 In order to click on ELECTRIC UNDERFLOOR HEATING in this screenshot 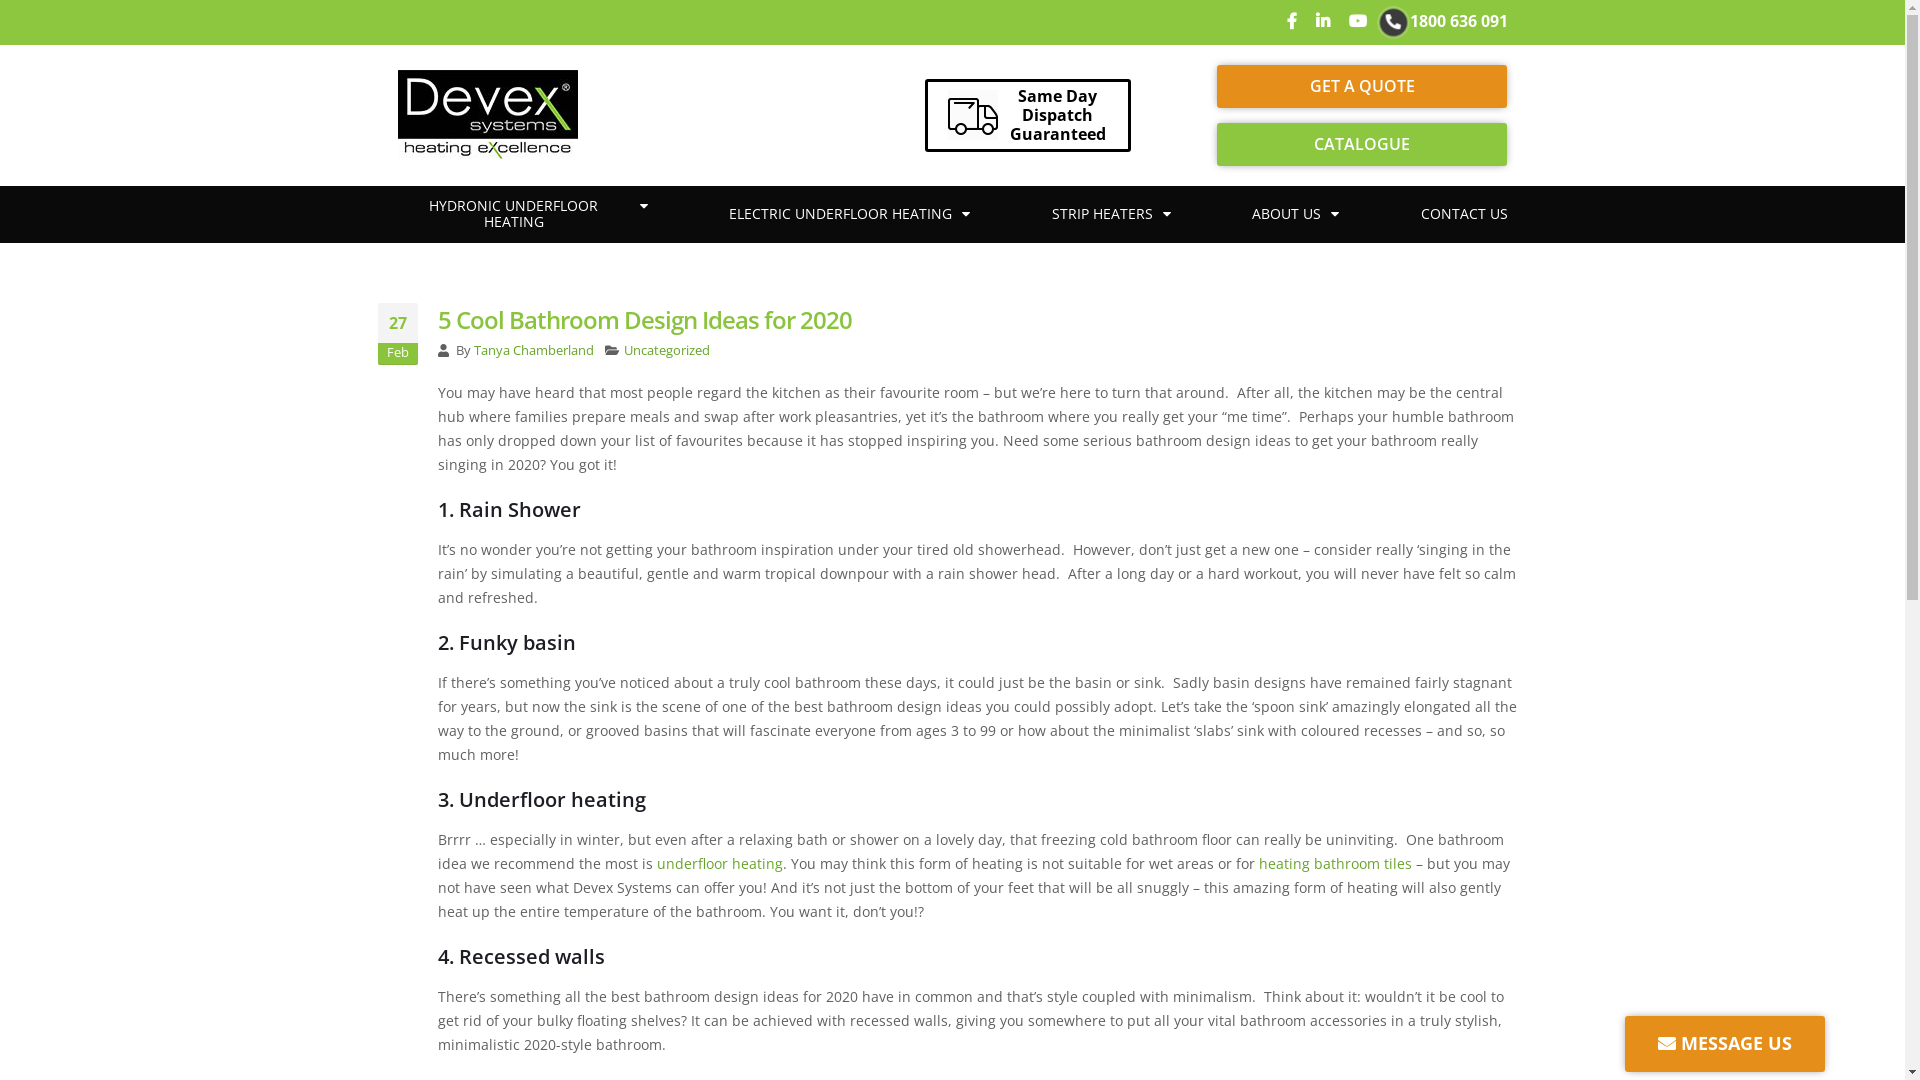, I will do `click(850, 214)`.